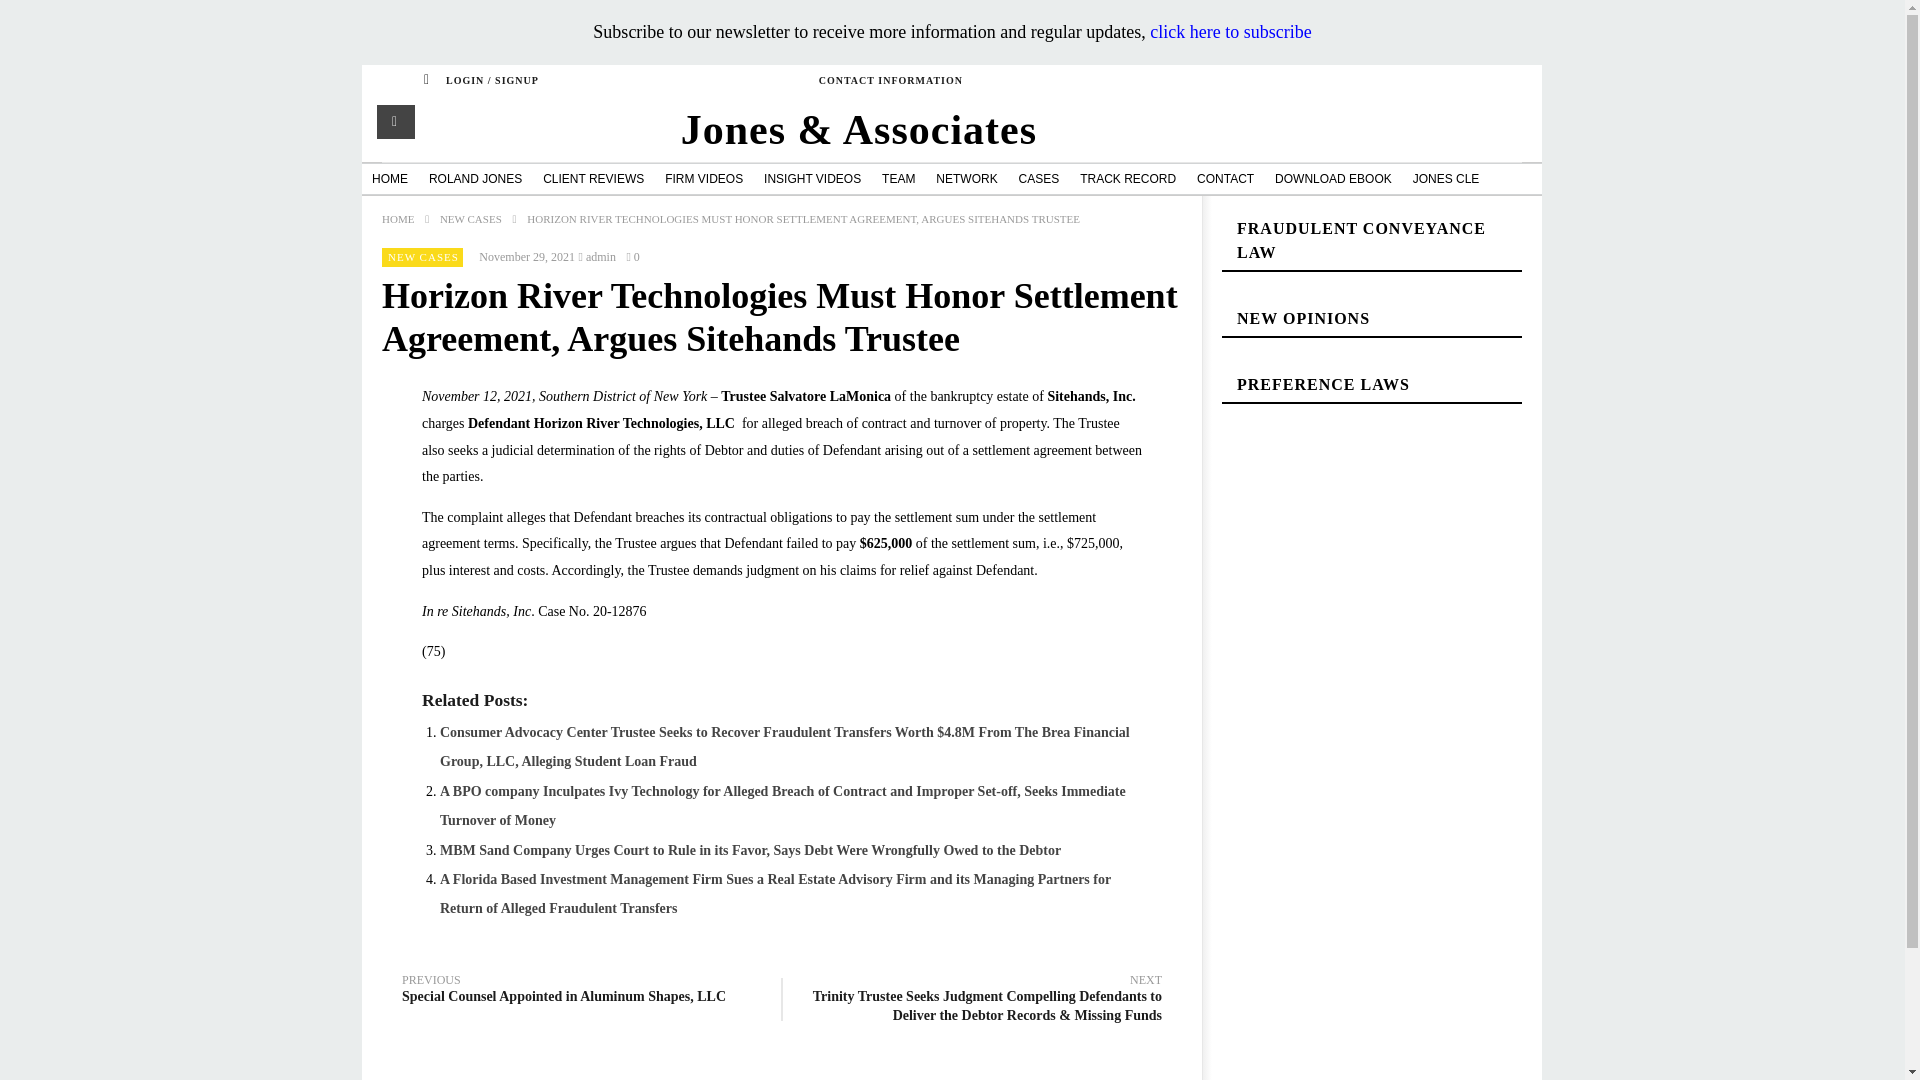 The height and width of the screenshot is (1080, 1920). Describe the element at coordinates (422, 256) in the screenshot. I see `View all posts in New Cases` at that location.